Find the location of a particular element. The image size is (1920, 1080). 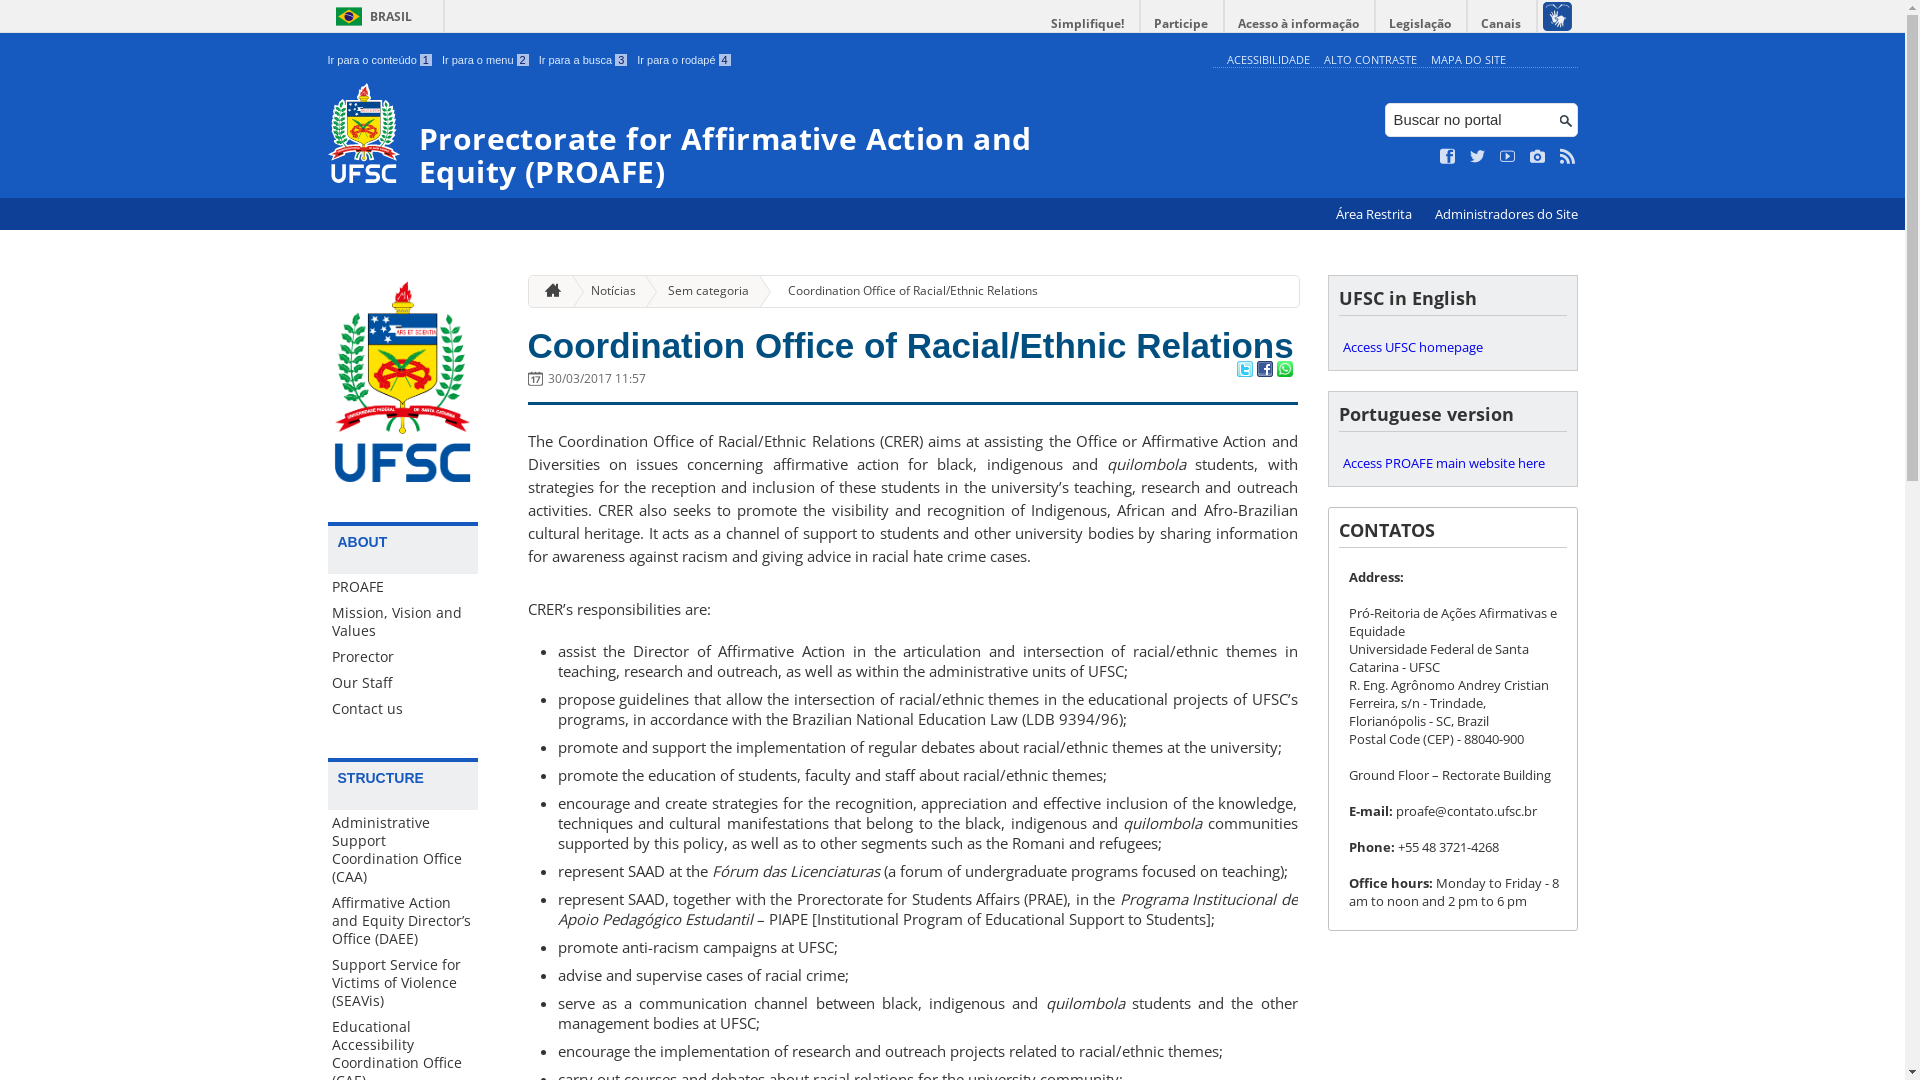

Participe is located at coordinates (1181, 24).